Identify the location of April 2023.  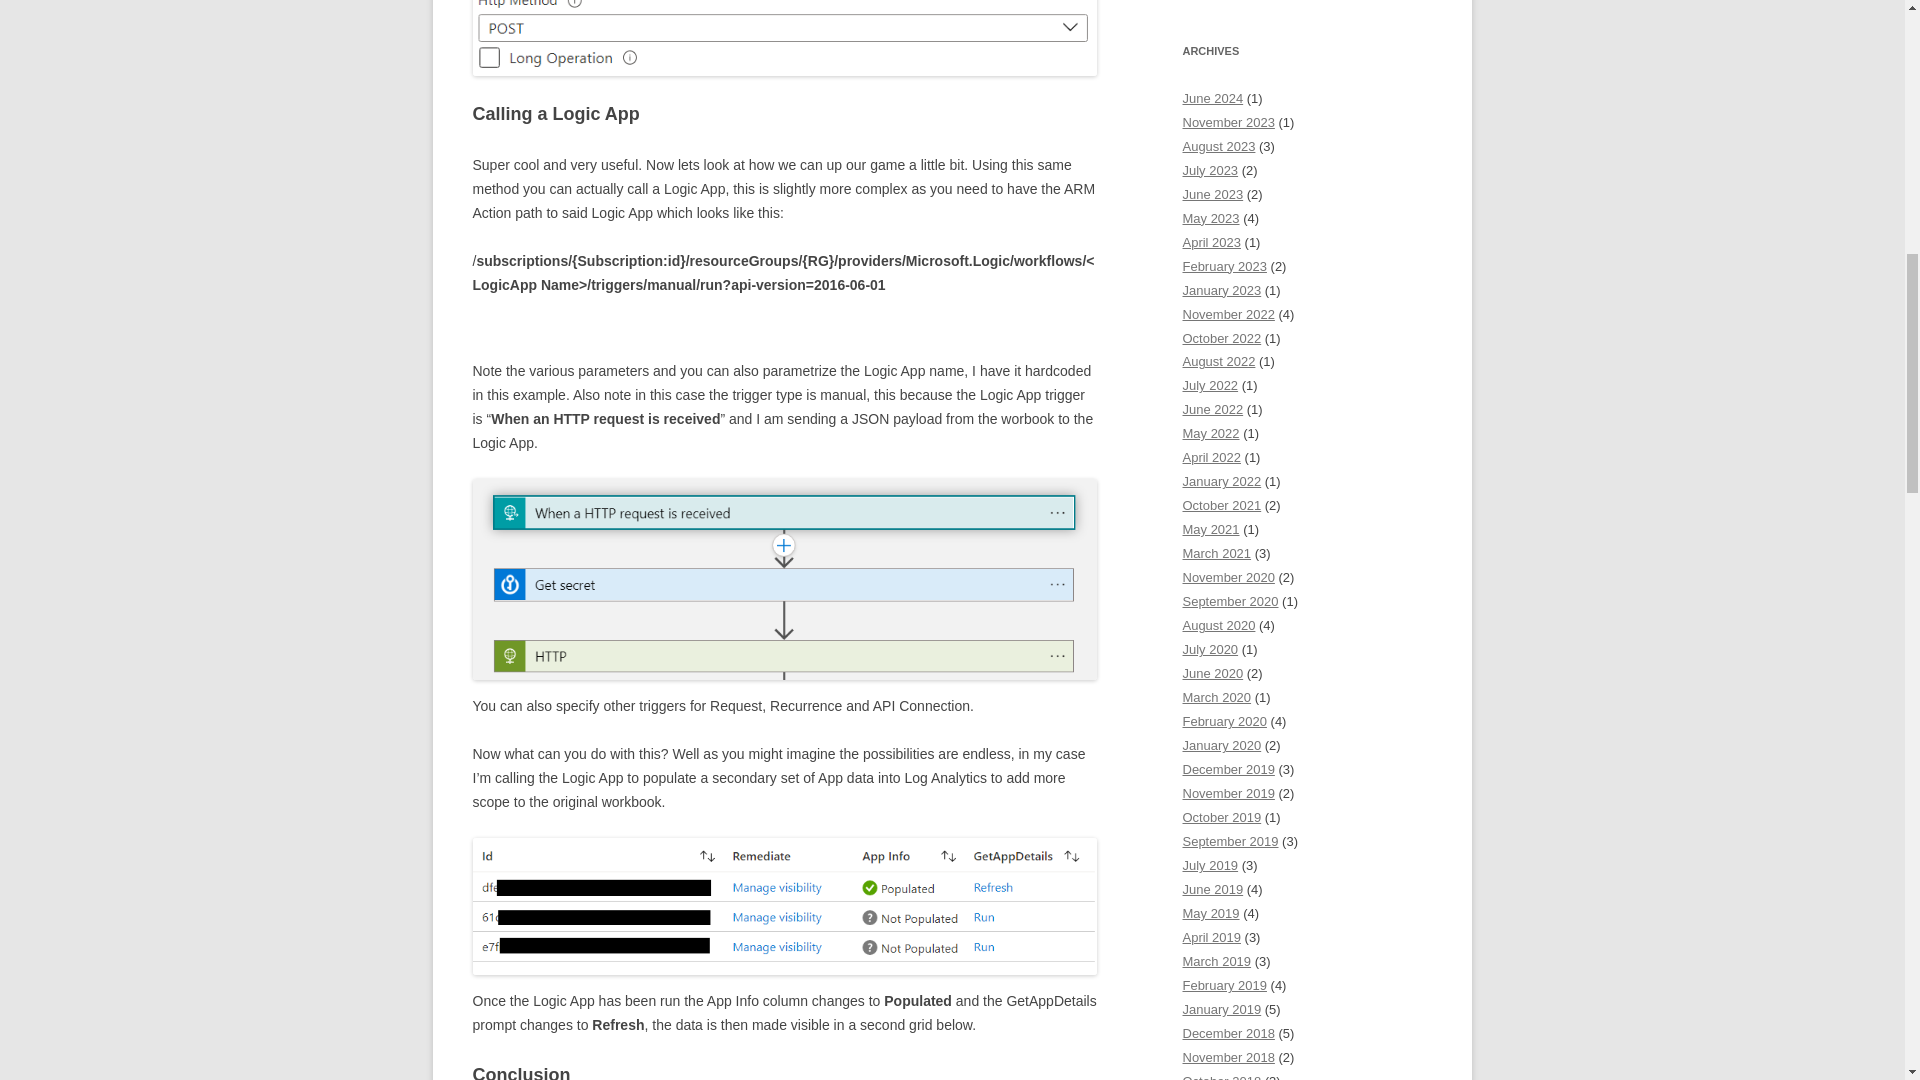
(1211, 242).